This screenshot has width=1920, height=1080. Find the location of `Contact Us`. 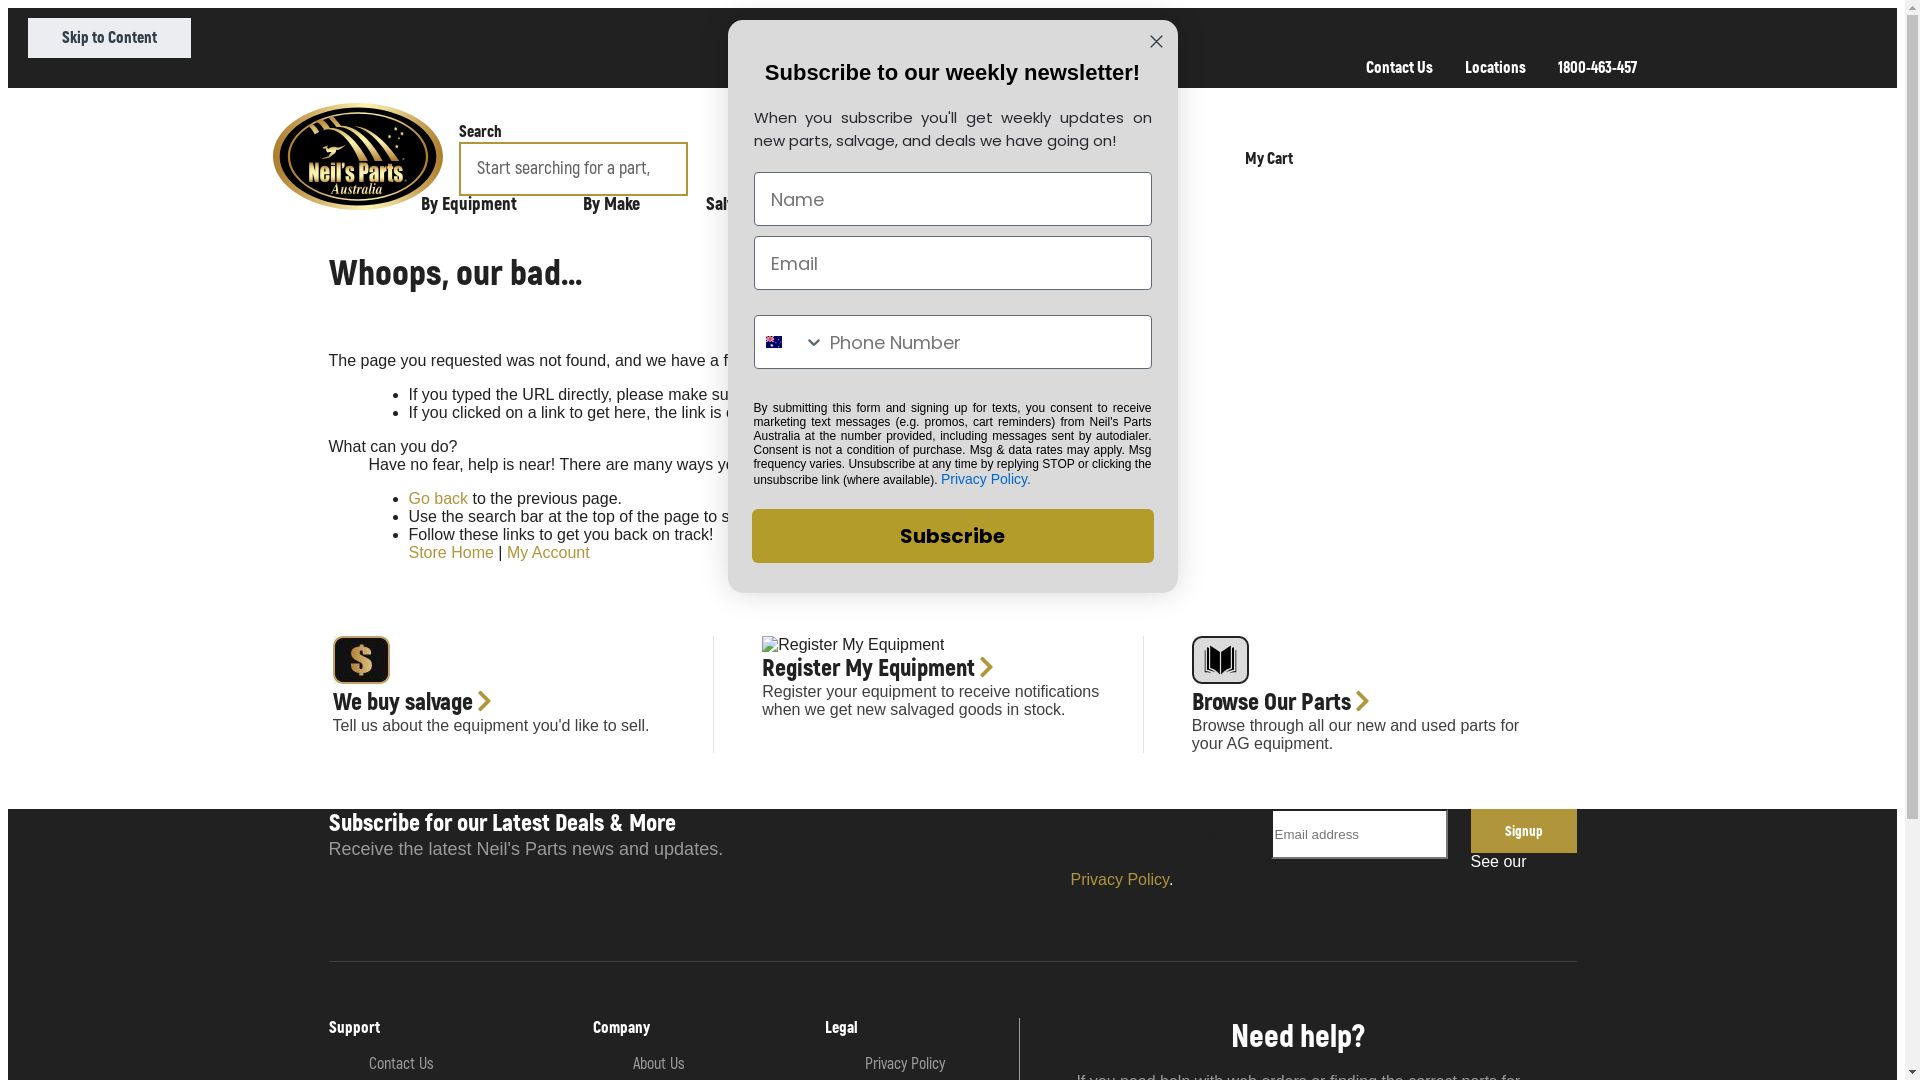

Contact Us is located at coordinates (1400, 68).